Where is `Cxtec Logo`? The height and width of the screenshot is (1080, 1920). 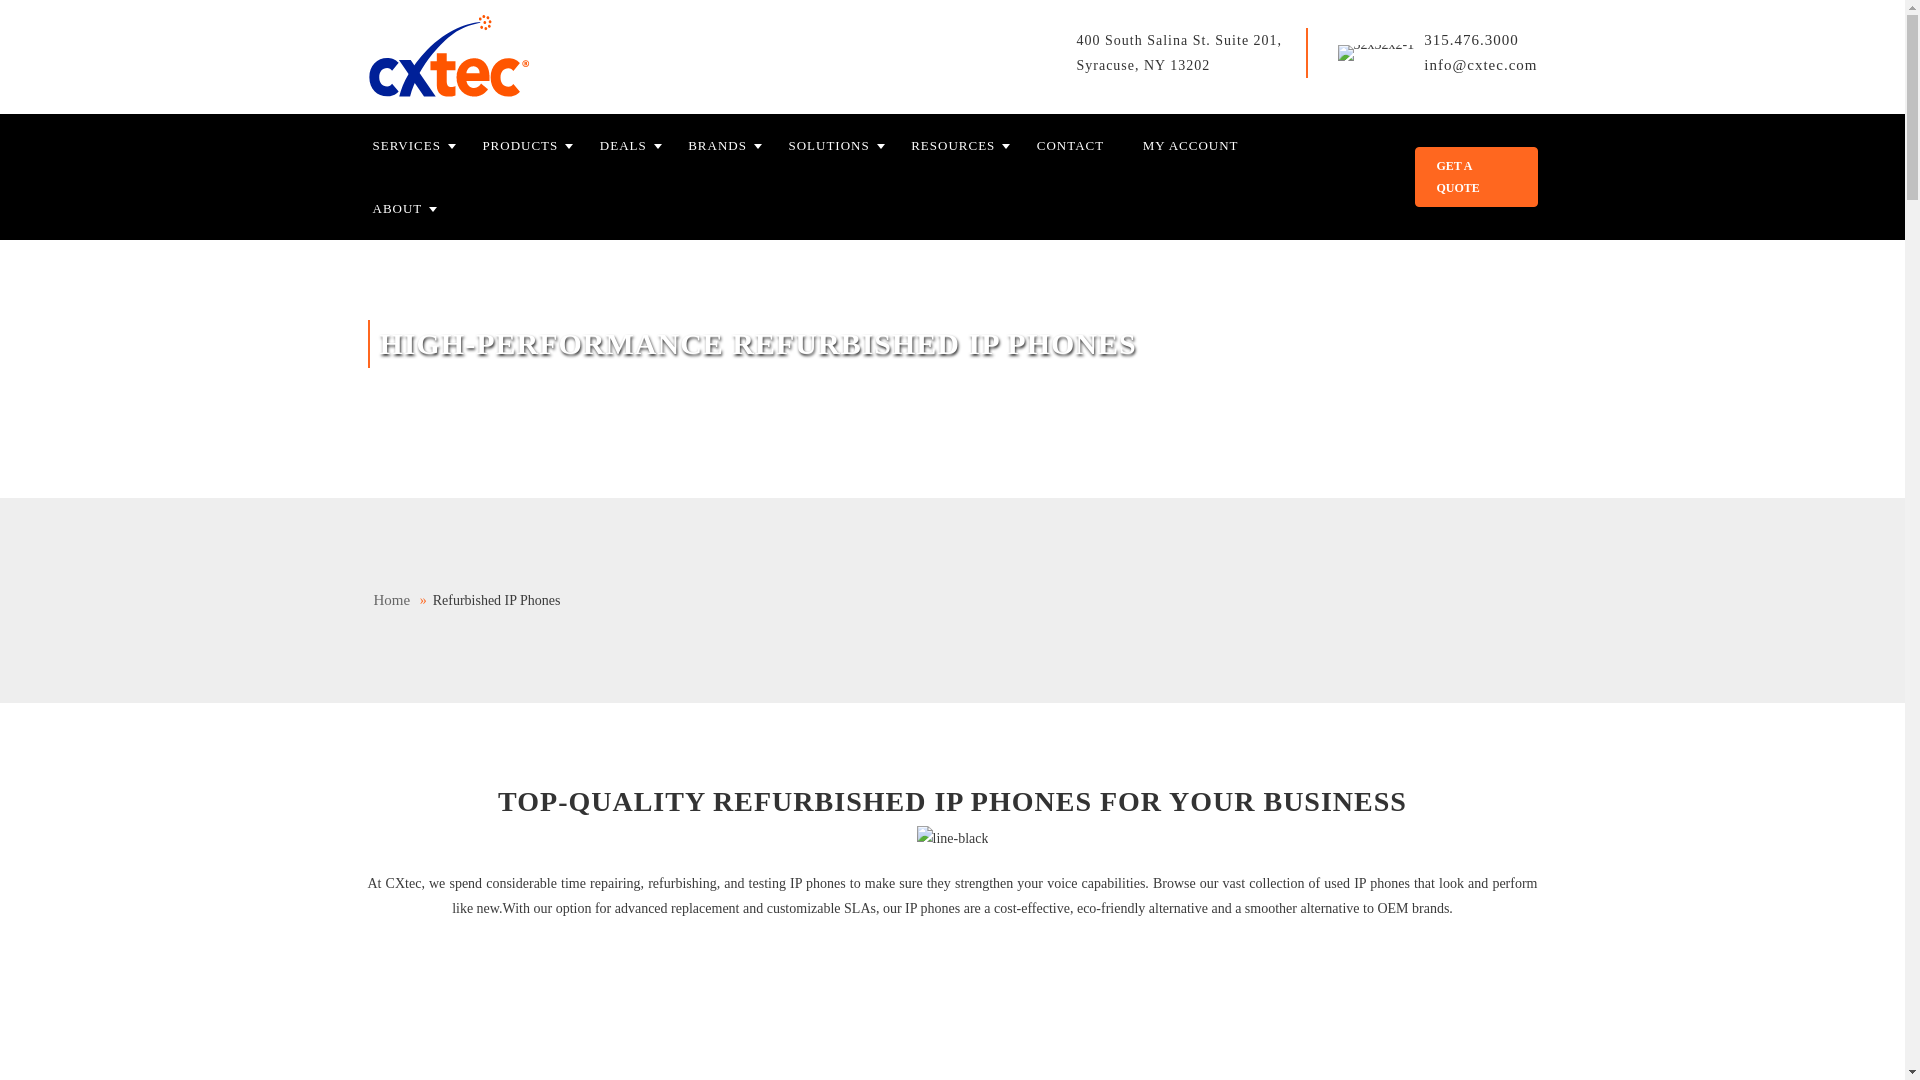
Cxtec Logo is located at coordinates (450, 57).